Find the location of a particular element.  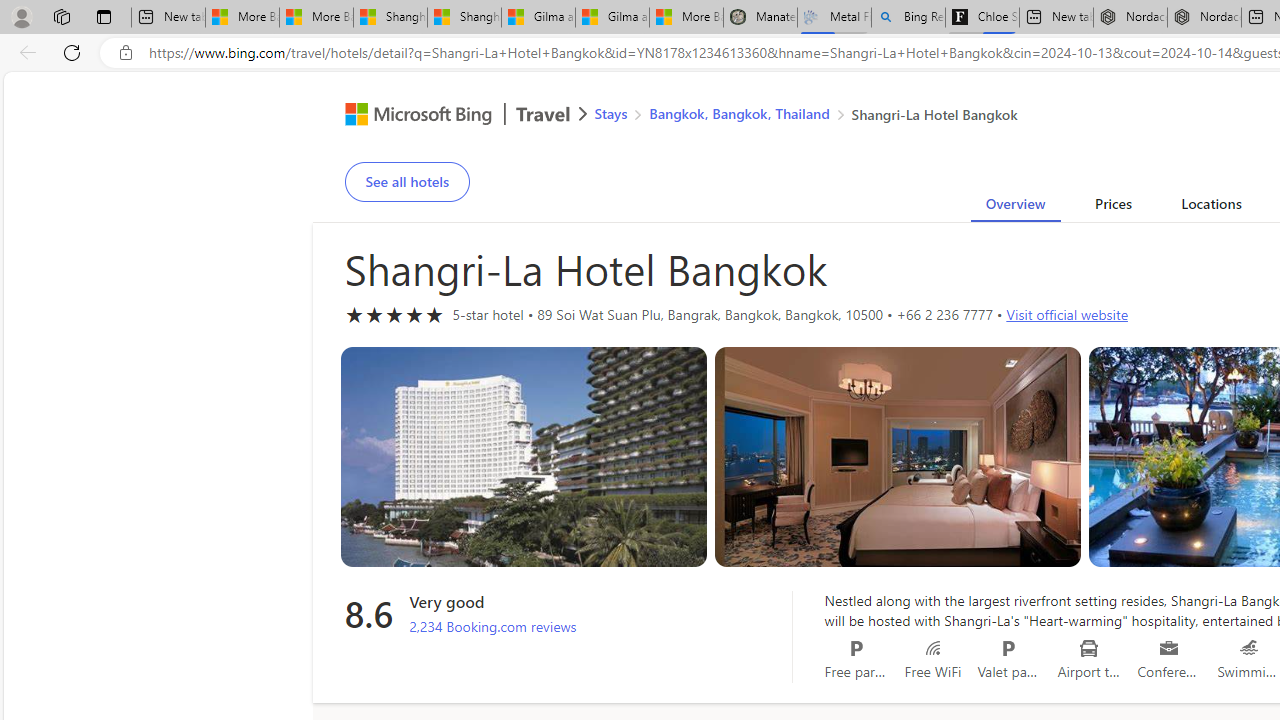

Conference rooms is located at coordinates (1168, 648).